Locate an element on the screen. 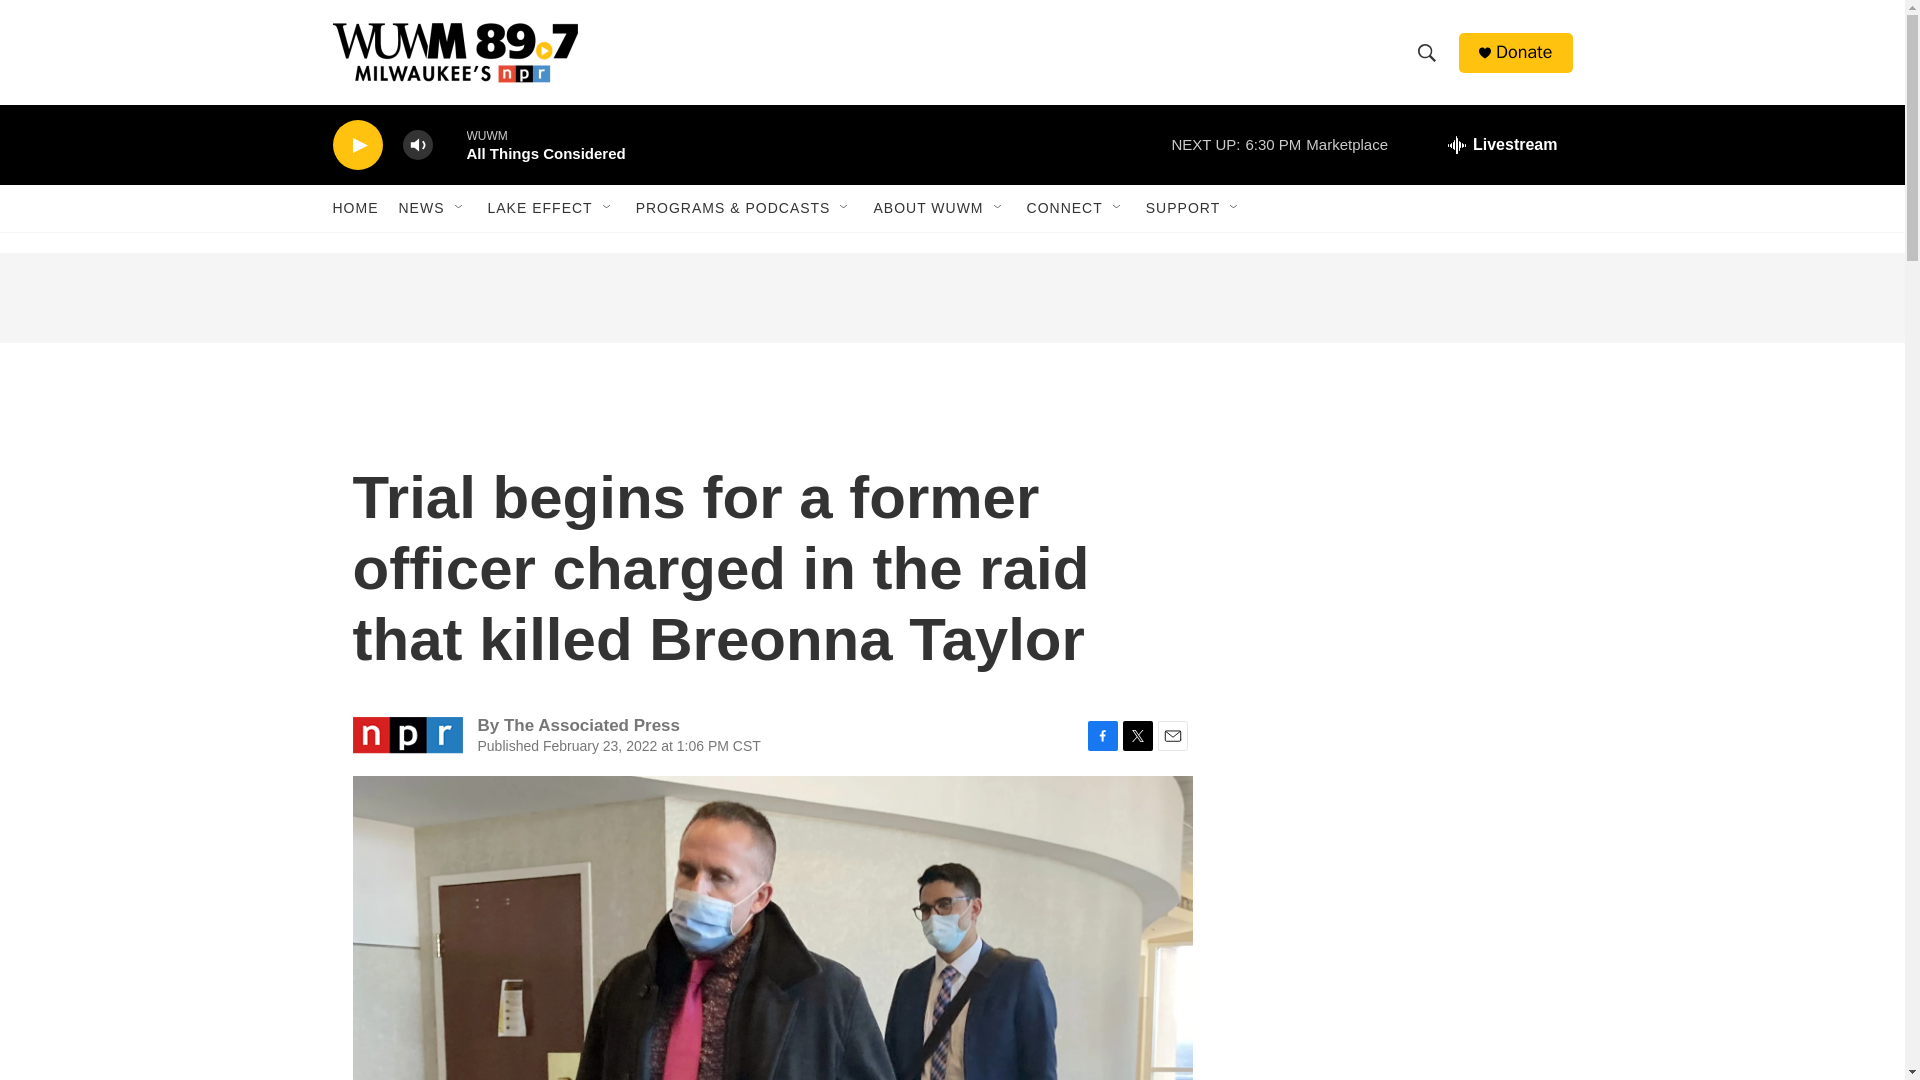 This screenshot has width=1920, height=1080. 3rd party ad content is located at coordinates (951, 298).